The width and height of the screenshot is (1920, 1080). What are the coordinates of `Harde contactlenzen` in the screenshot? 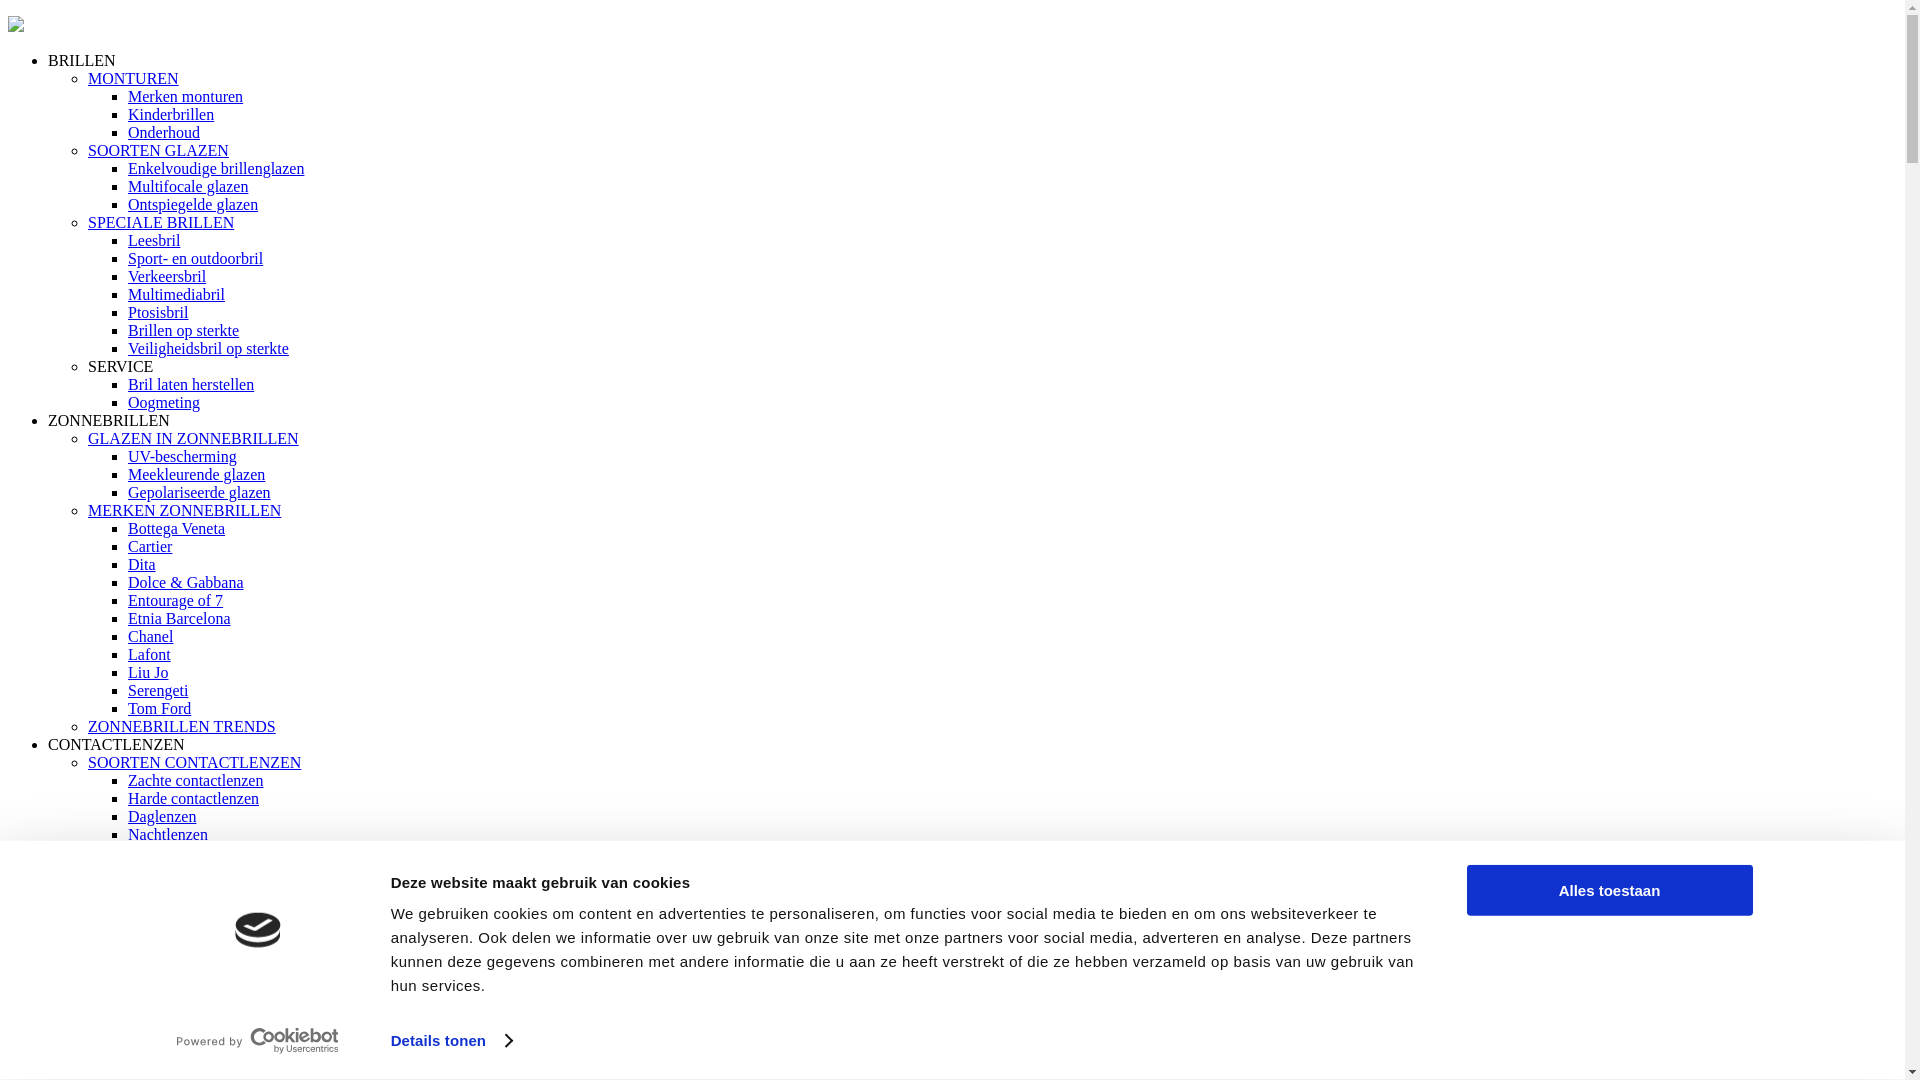 It's located at (194, 798).